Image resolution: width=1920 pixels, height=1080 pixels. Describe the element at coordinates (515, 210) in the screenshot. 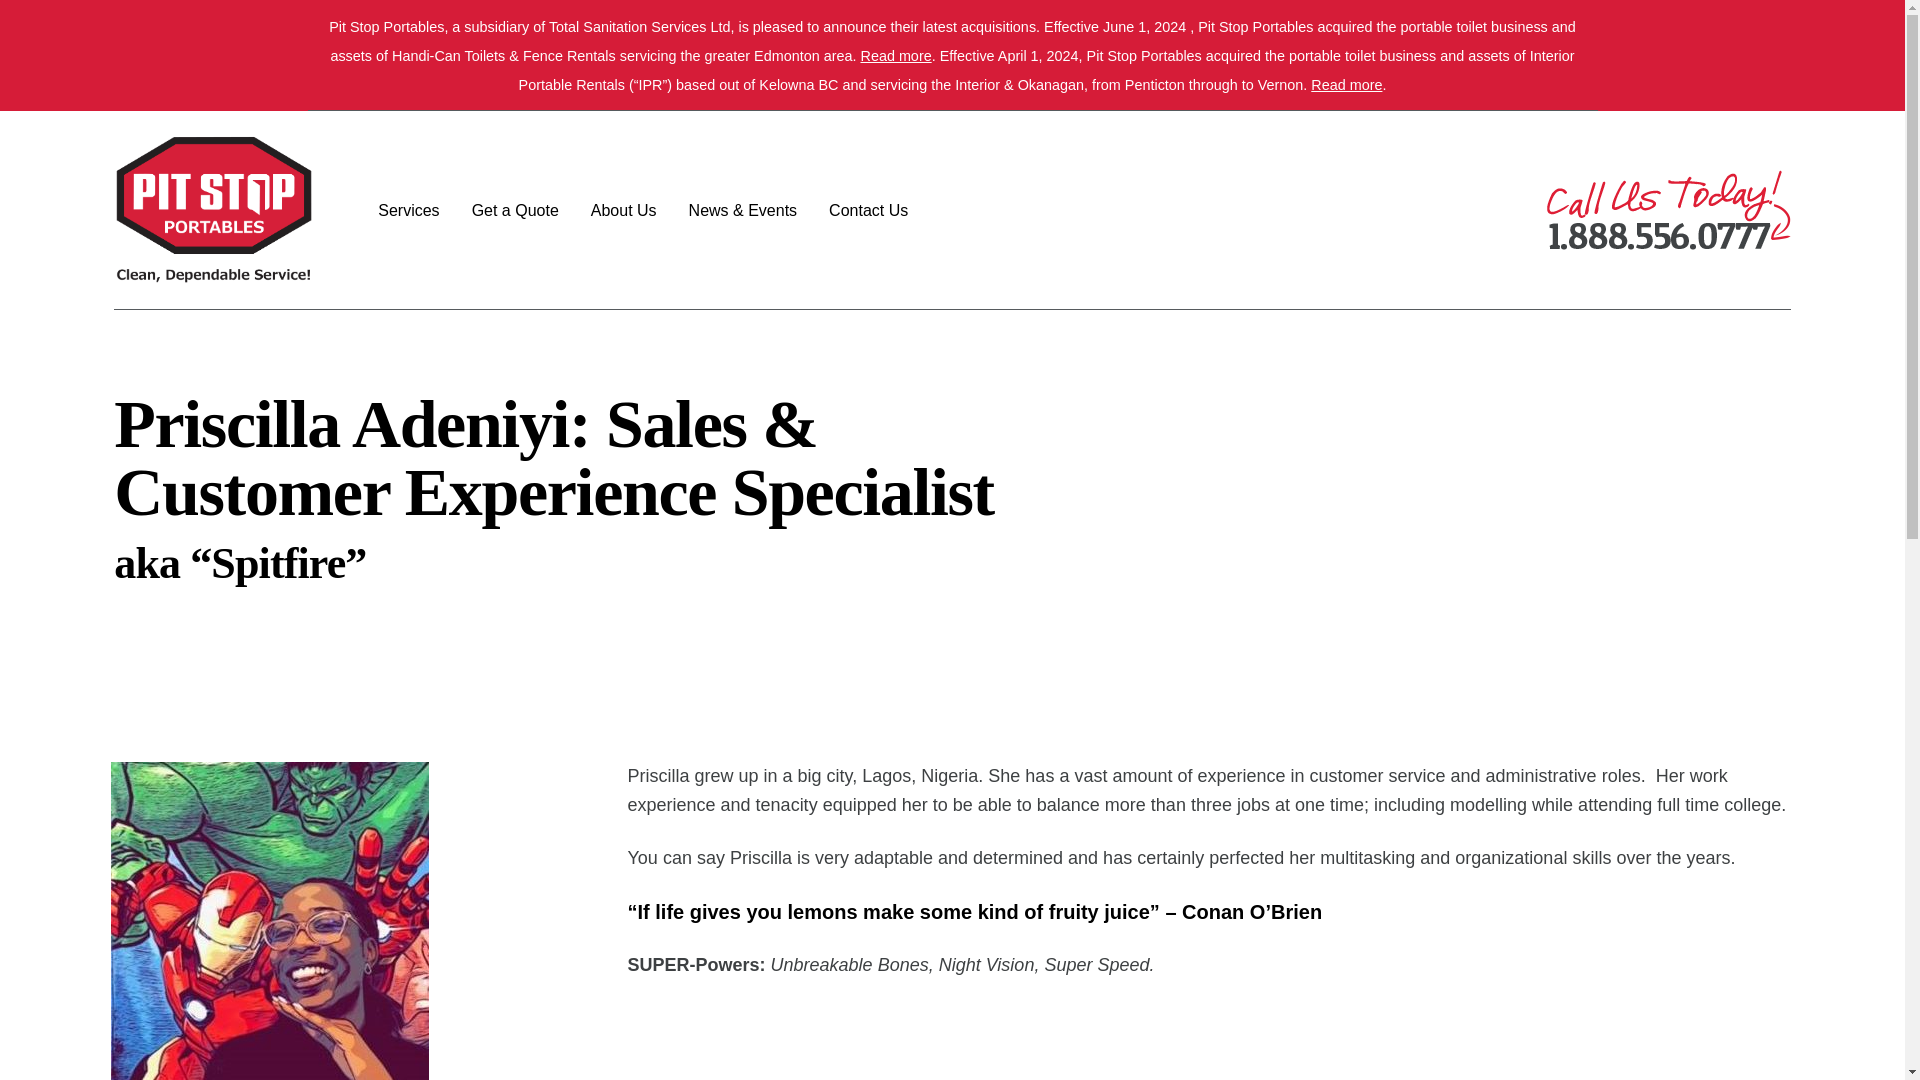

I see `Get a Quote` at that location.